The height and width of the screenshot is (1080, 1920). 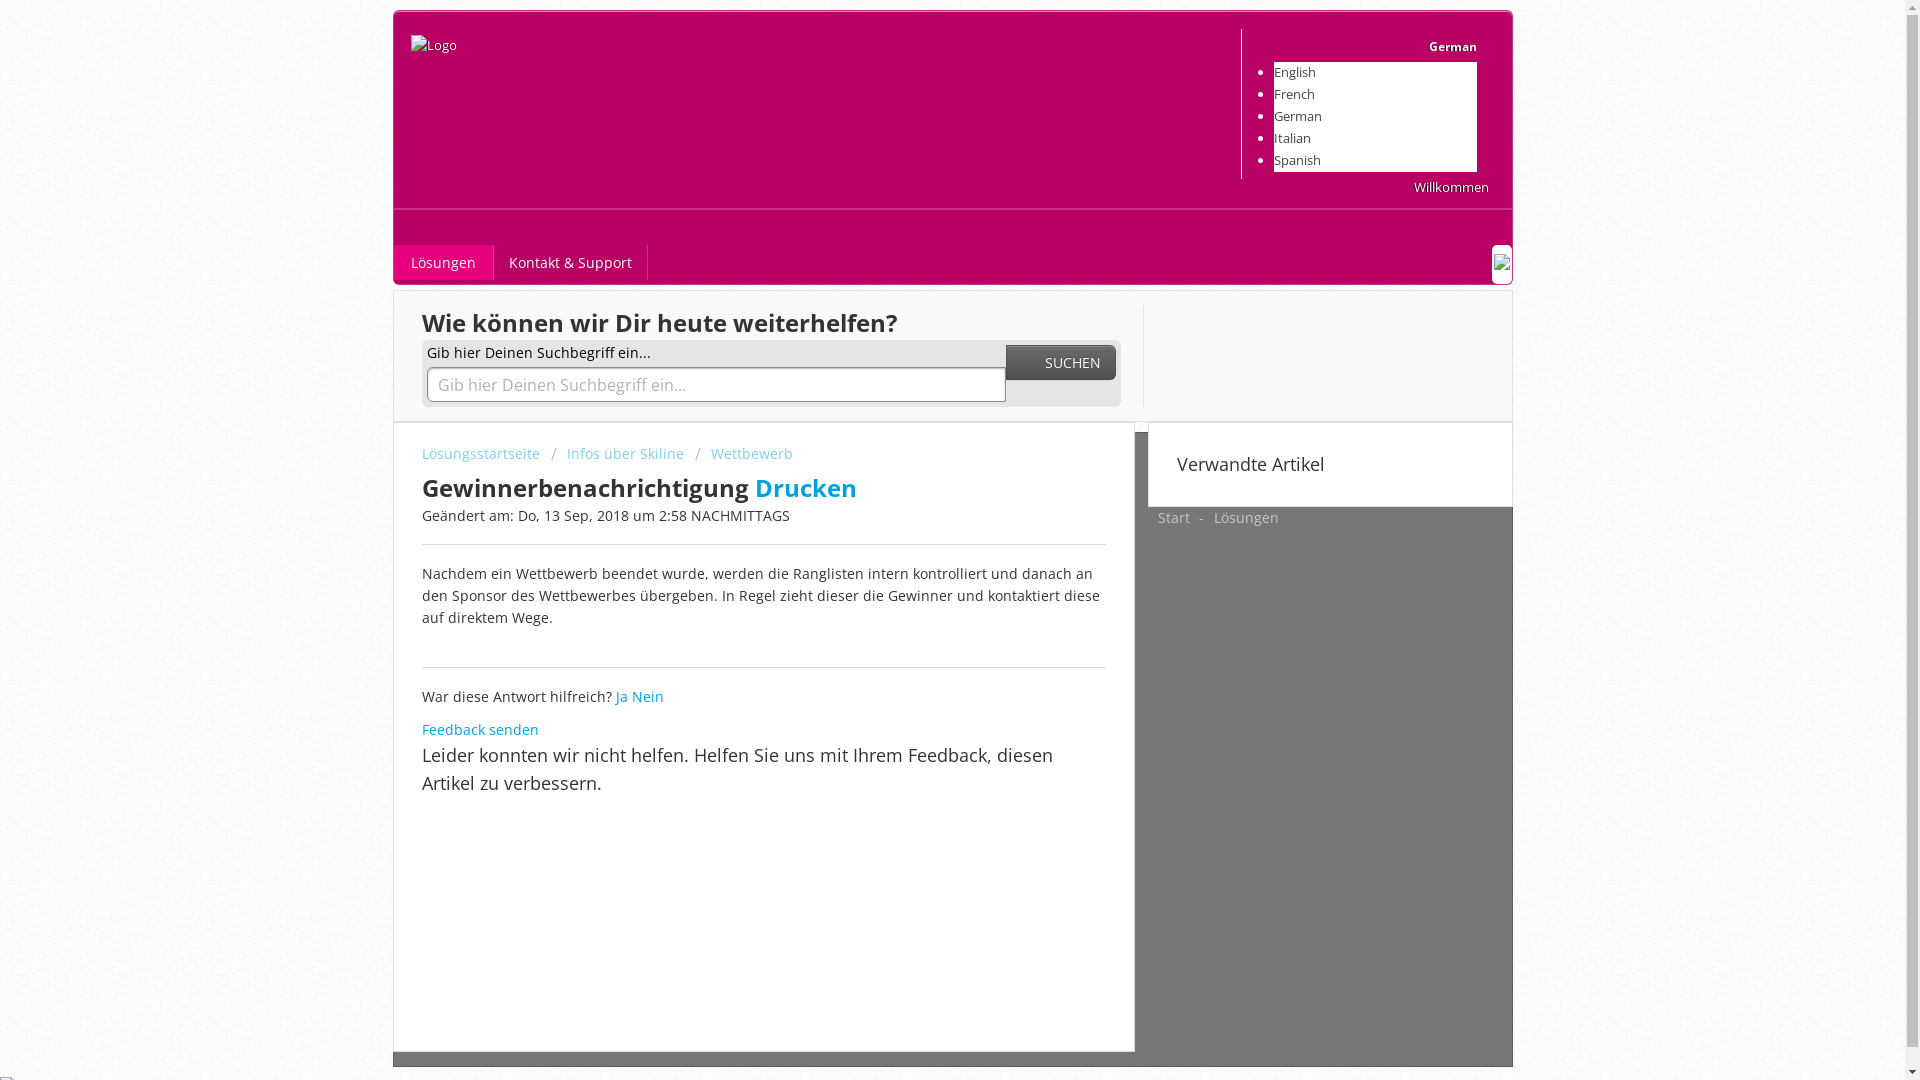 I want to click on Spanish, so click(x=1298, y=160).